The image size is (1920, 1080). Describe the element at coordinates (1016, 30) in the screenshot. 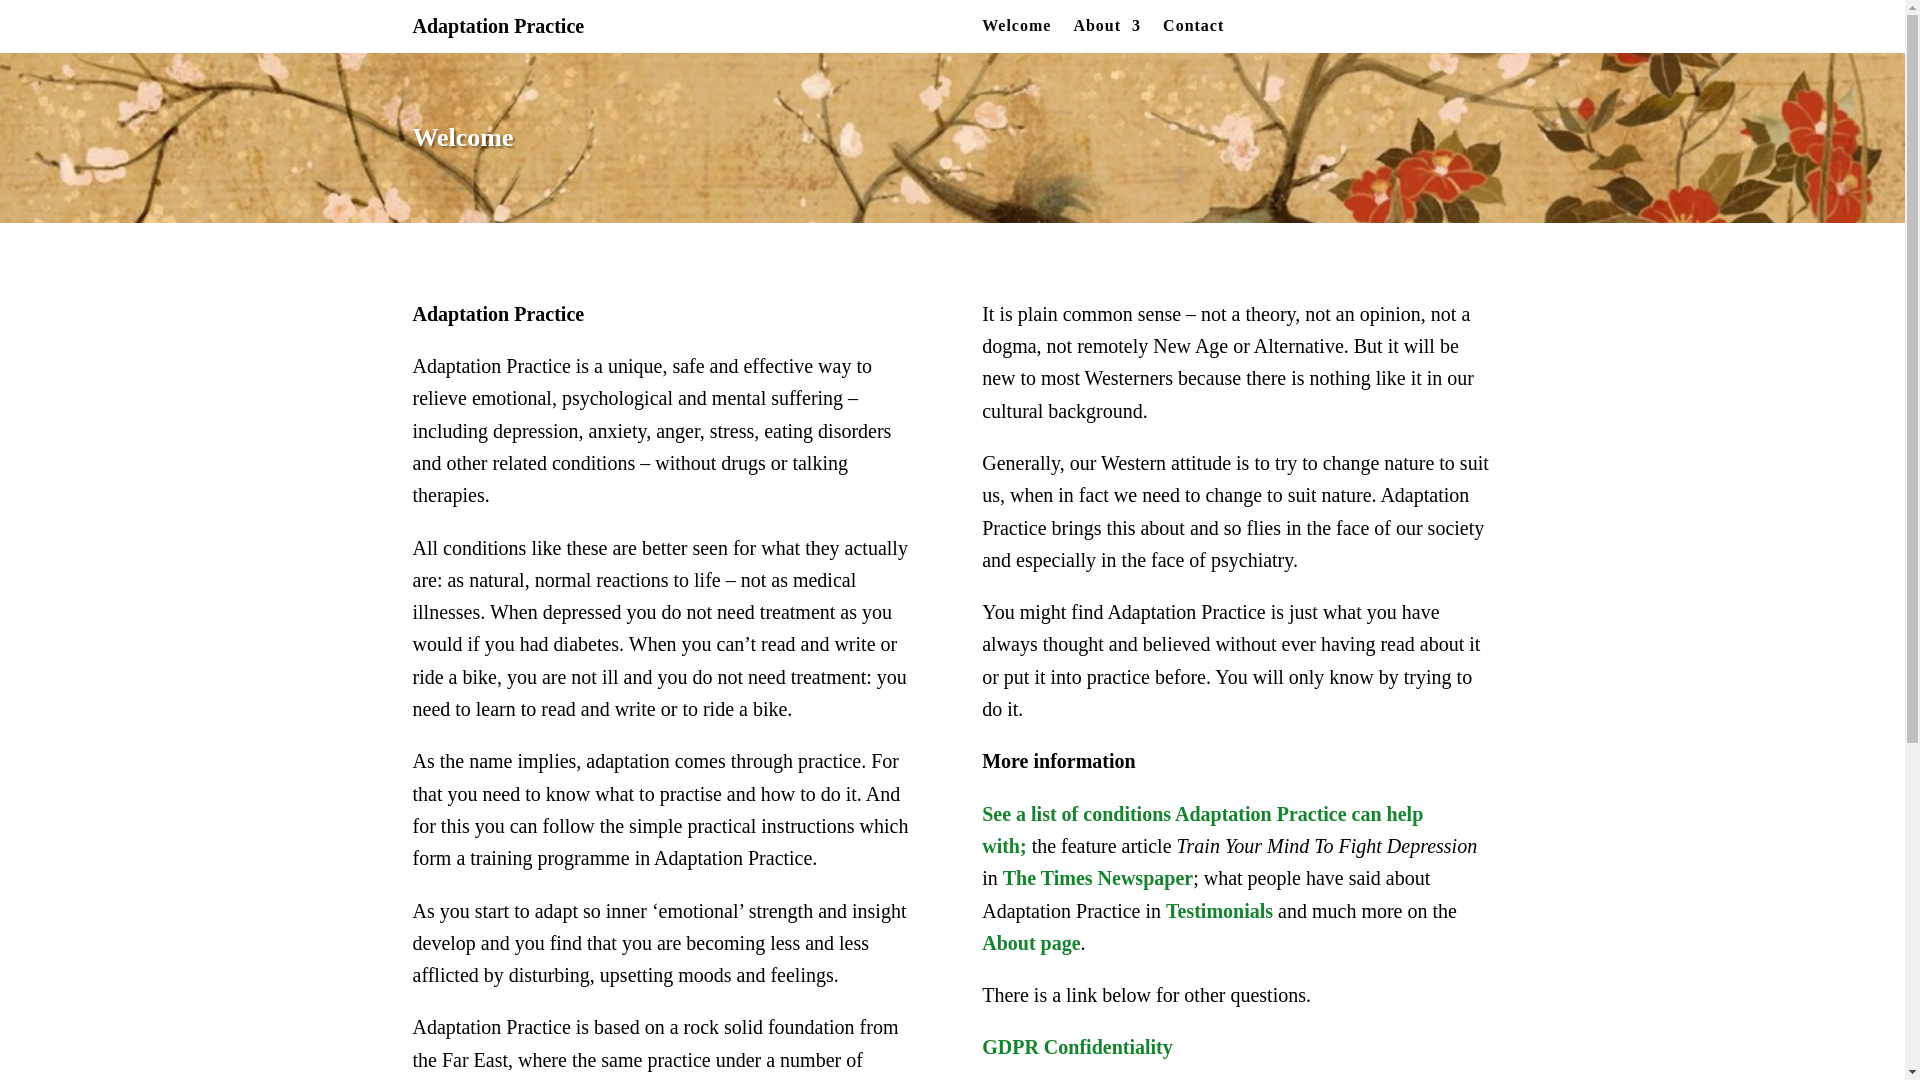

I see `Welcome` at that location.